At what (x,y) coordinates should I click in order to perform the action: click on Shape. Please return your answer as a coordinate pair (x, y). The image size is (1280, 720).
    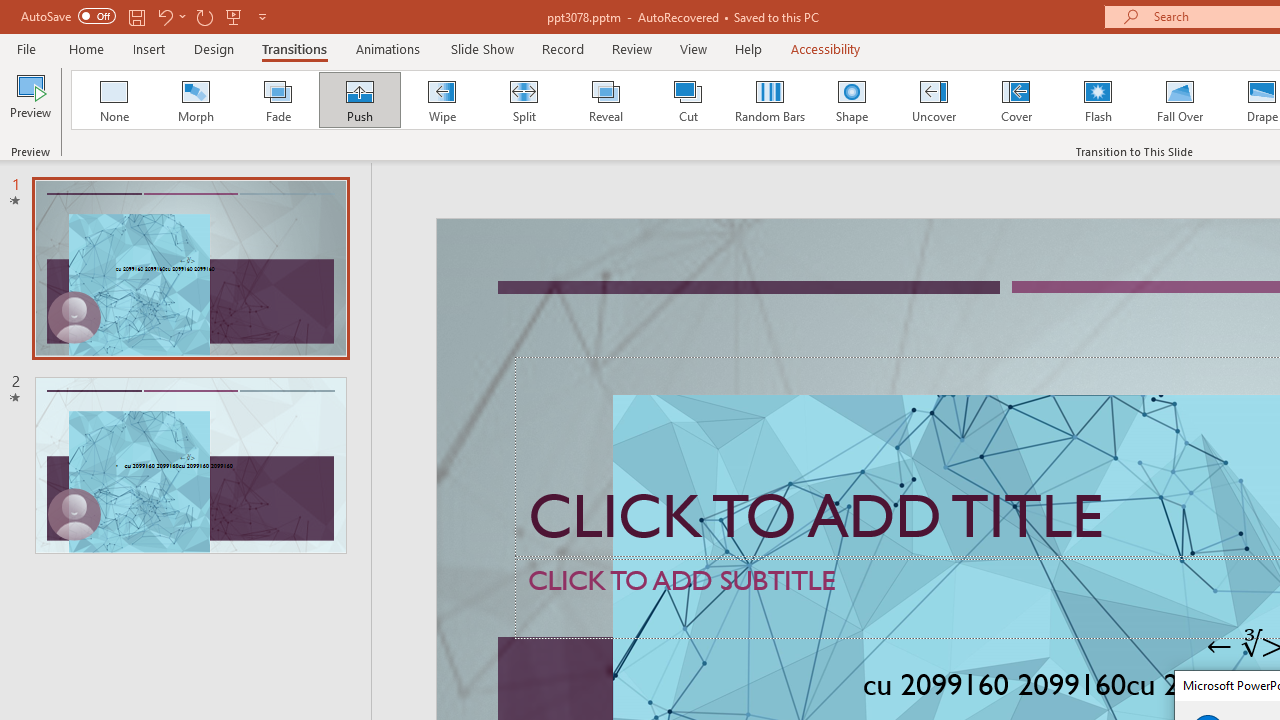
    Looking at the image, I should click on (852, 100).